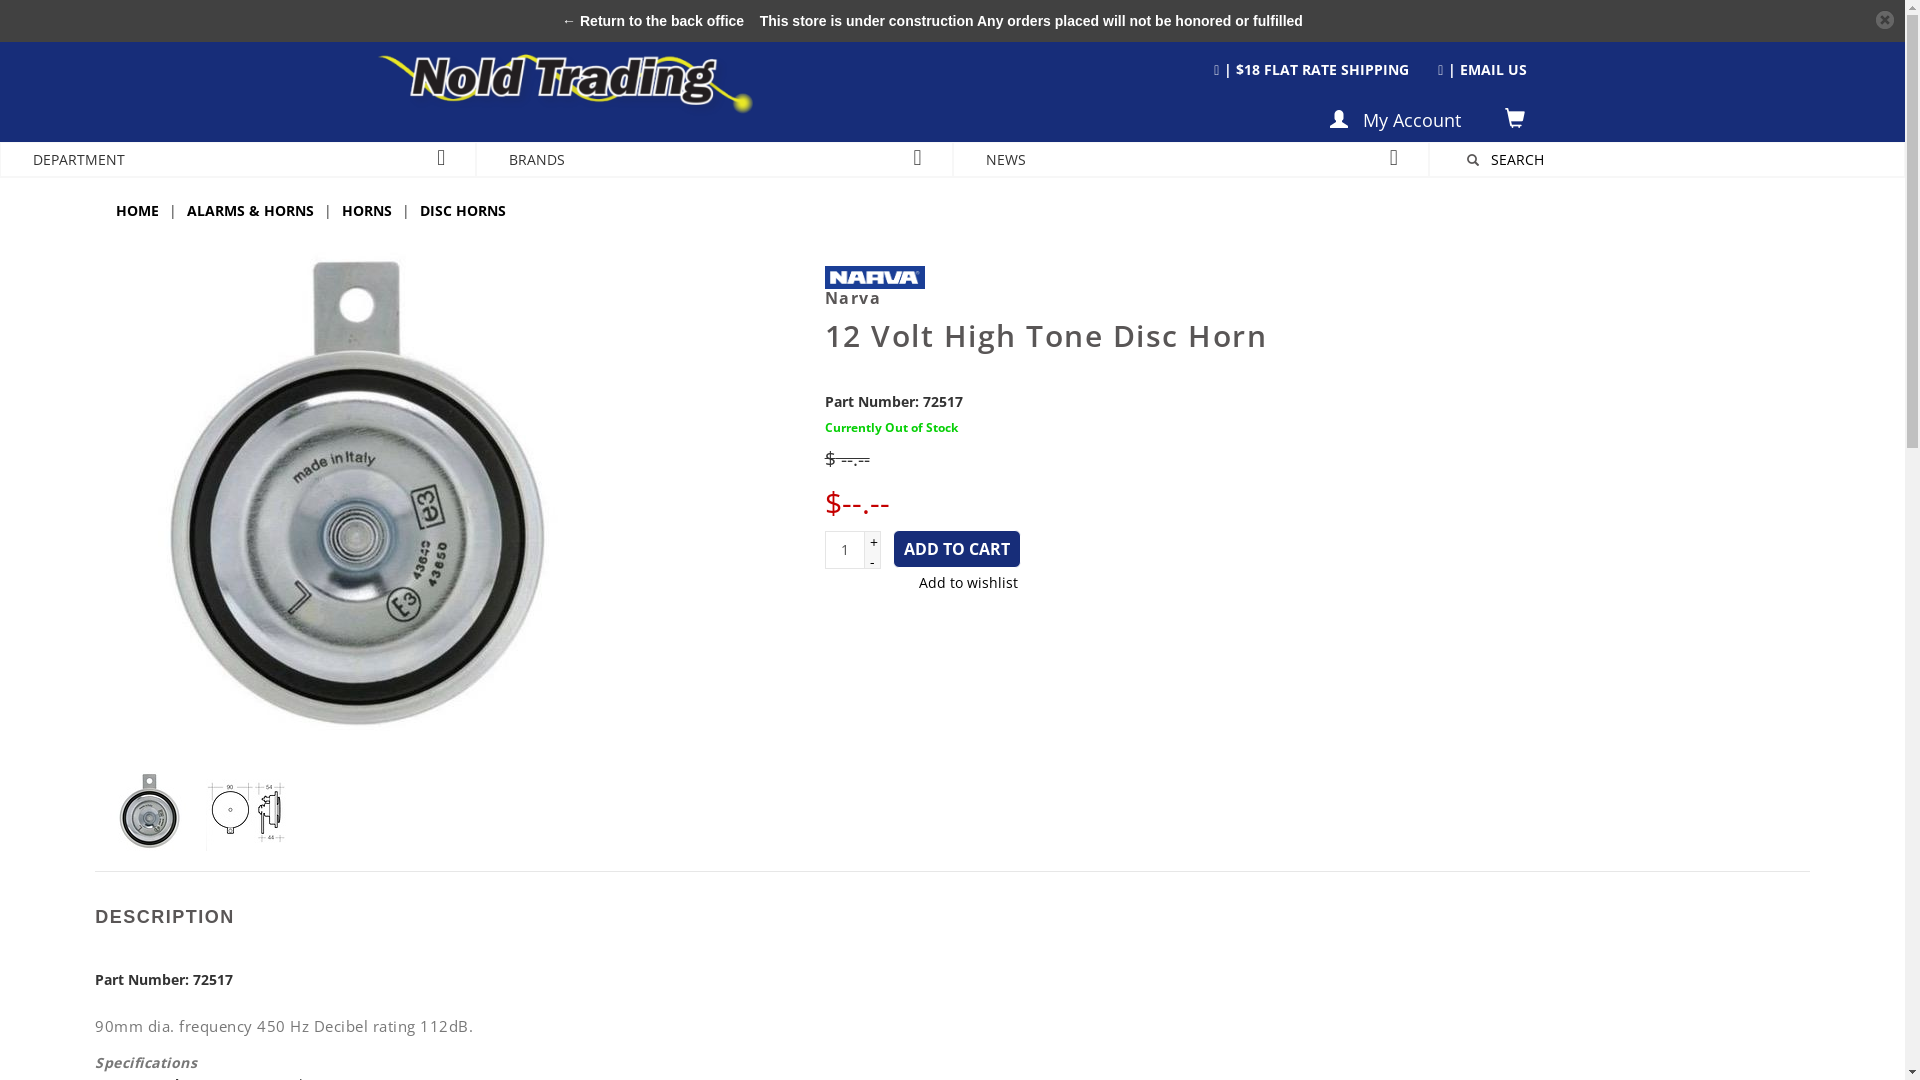 This screenshot has width=1920, height=1080. I want to click on Add to wishlist, so click(921, 582).